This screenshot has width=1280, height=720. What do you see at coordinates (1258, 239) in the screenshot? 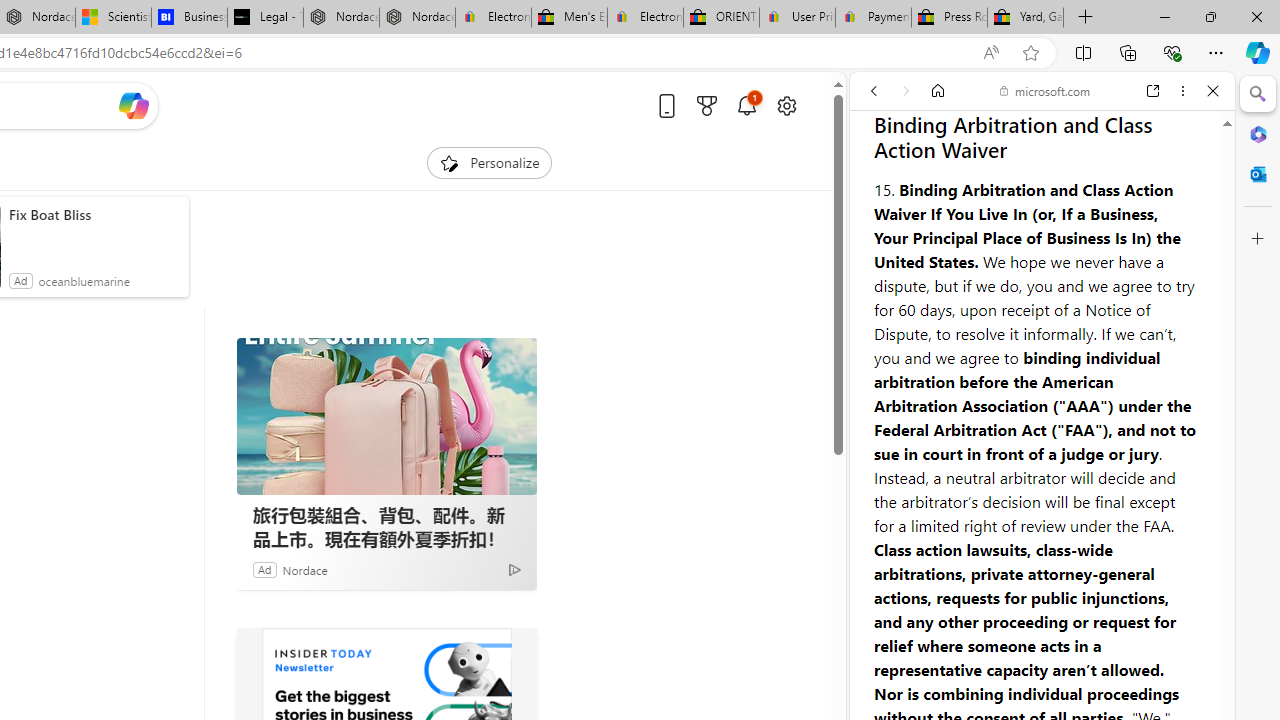
I see `Customize` at bounding box center [1258, 239].